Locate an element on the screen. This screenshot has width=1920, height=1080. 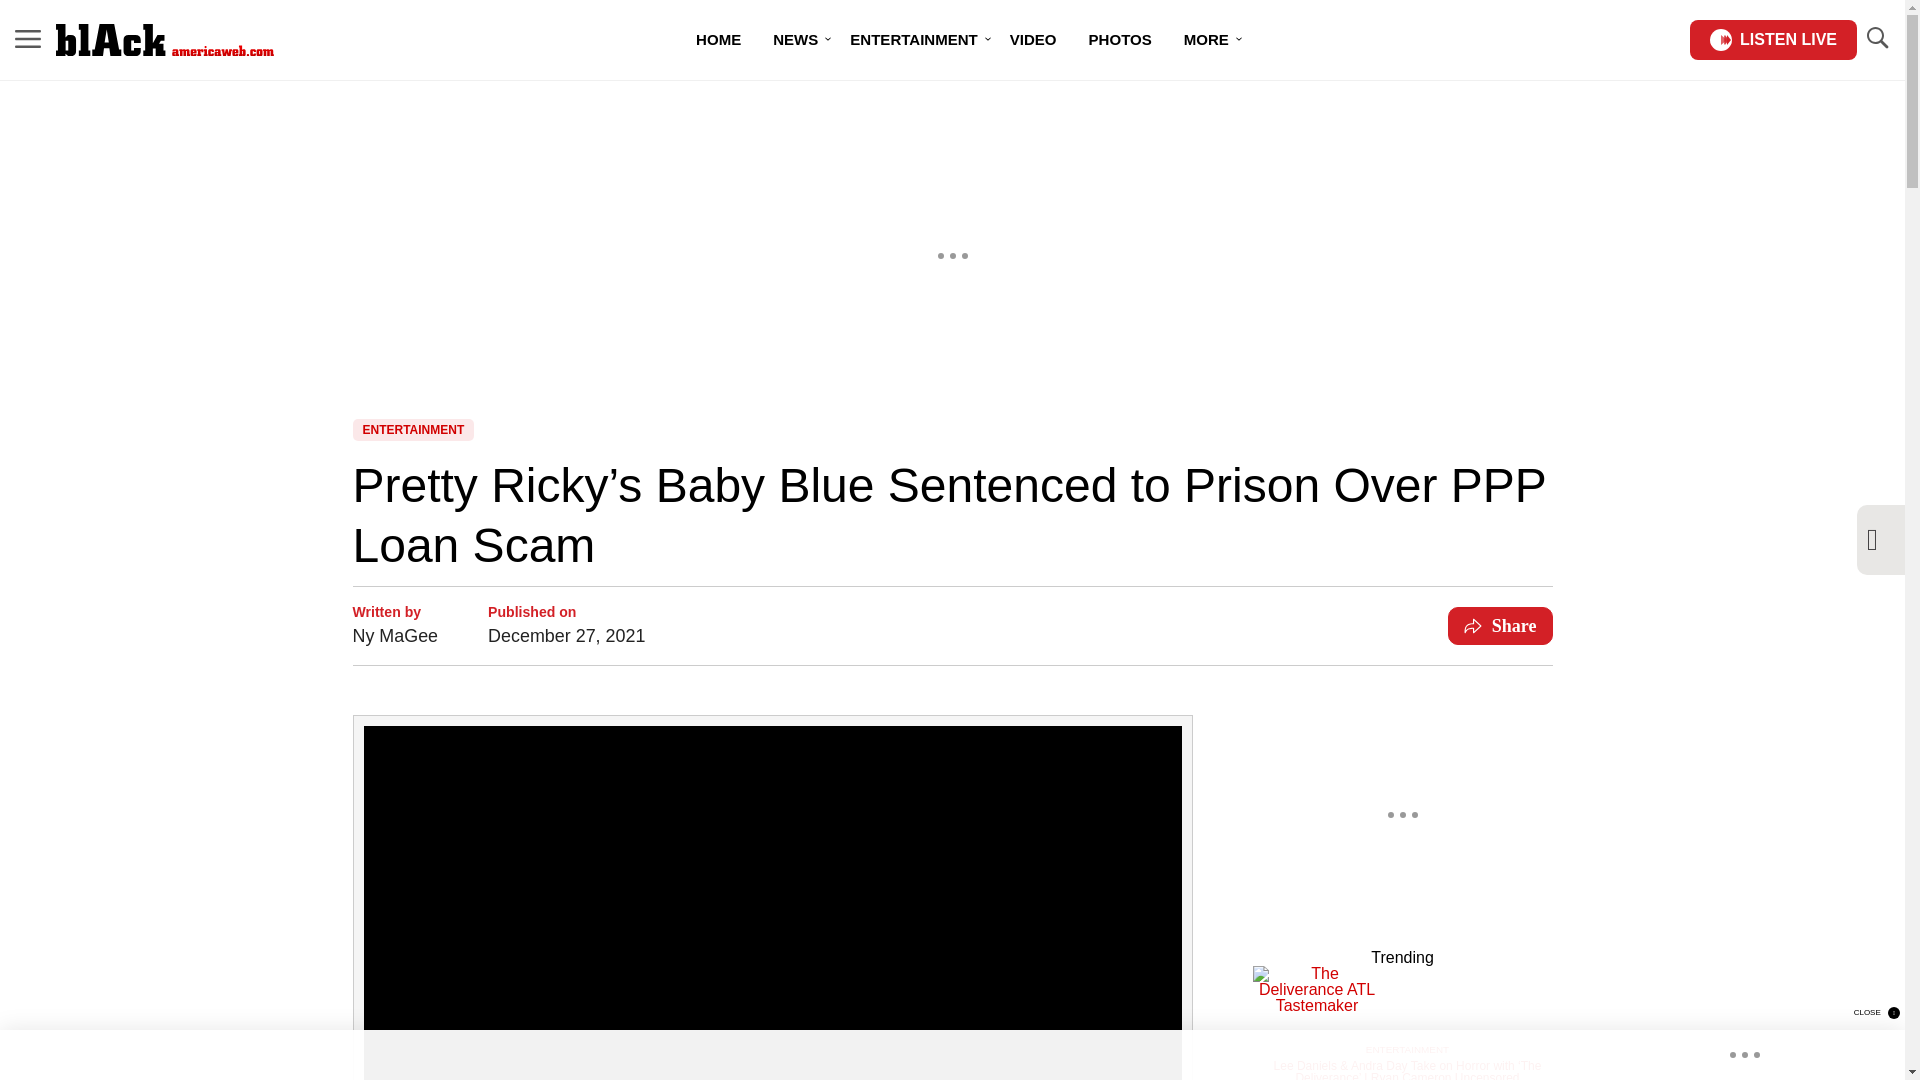
VIDEO is located at coordinates (1034, 40).